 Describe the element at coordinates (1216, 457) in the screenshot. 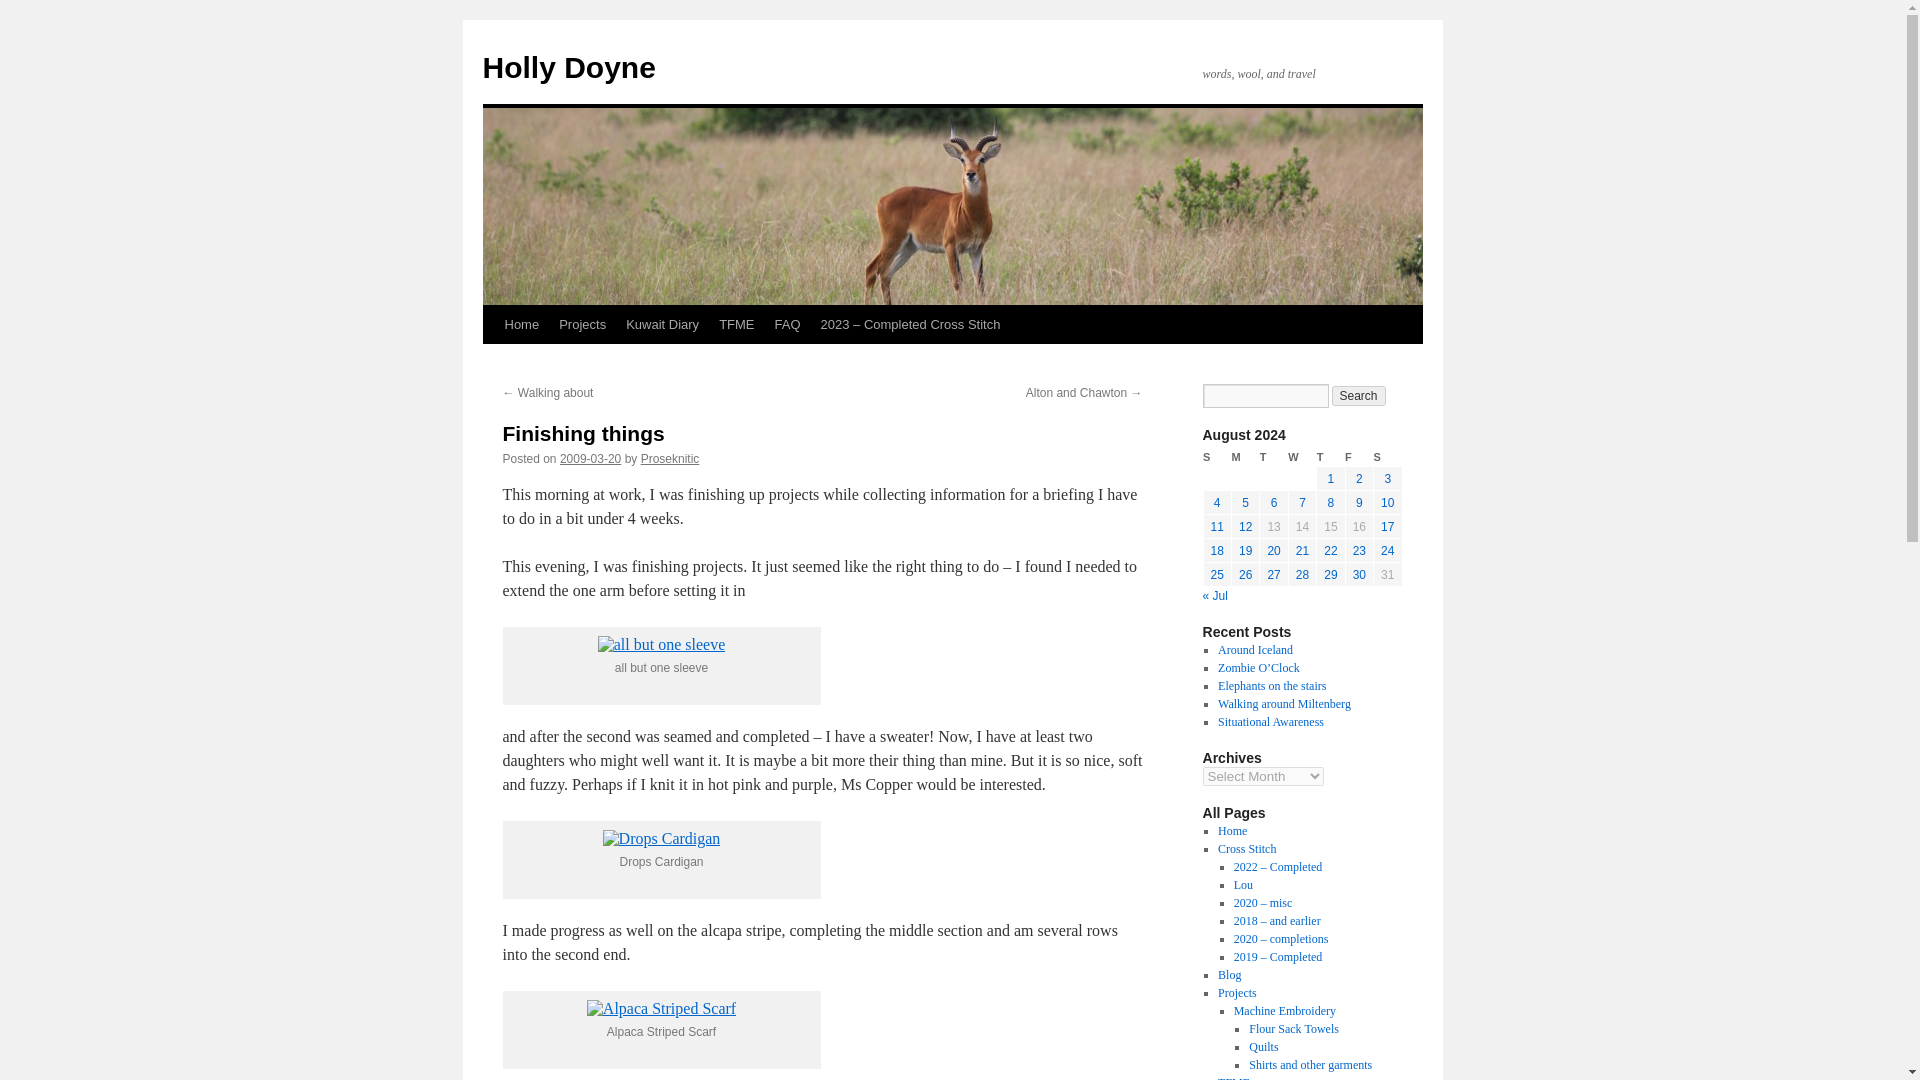

I see `Sunday` at that location.